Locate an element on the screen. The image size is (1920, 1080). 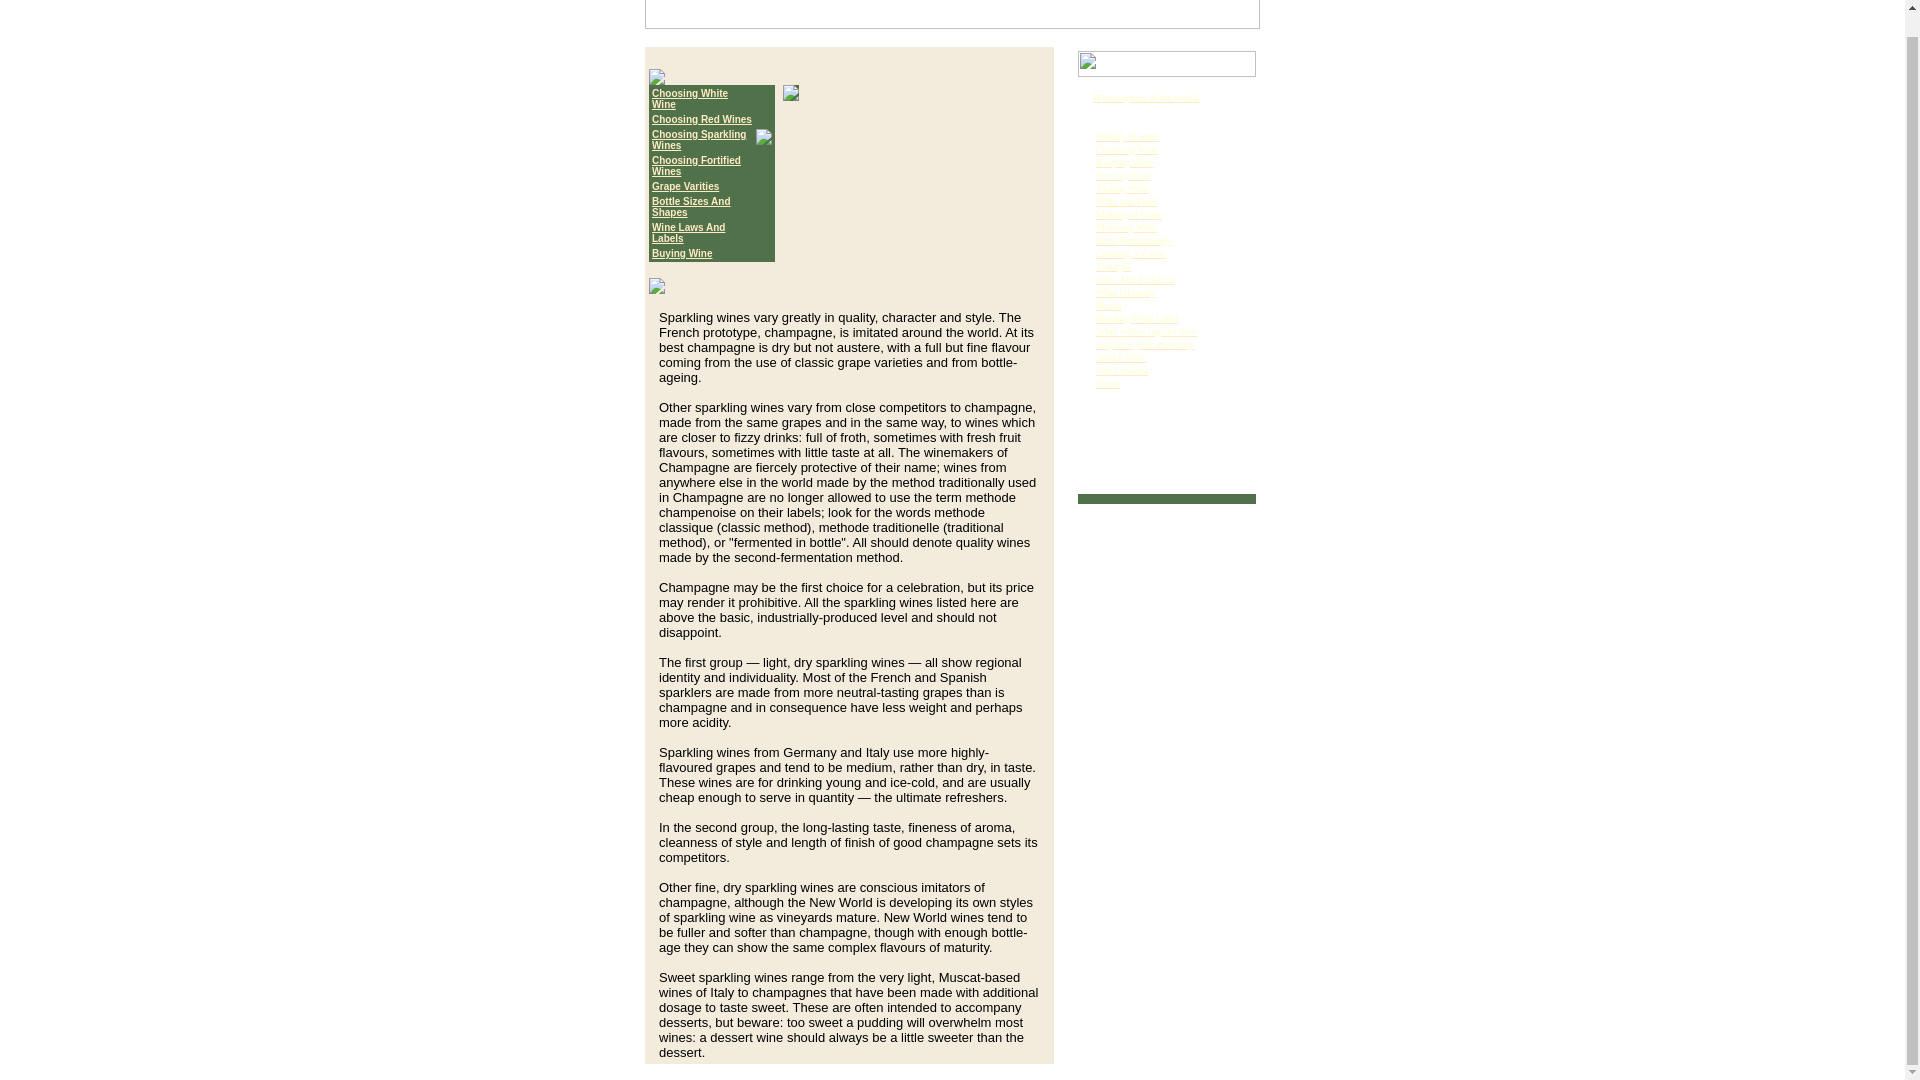
Wine regions of the world. is located at coordinates (1146, 96).